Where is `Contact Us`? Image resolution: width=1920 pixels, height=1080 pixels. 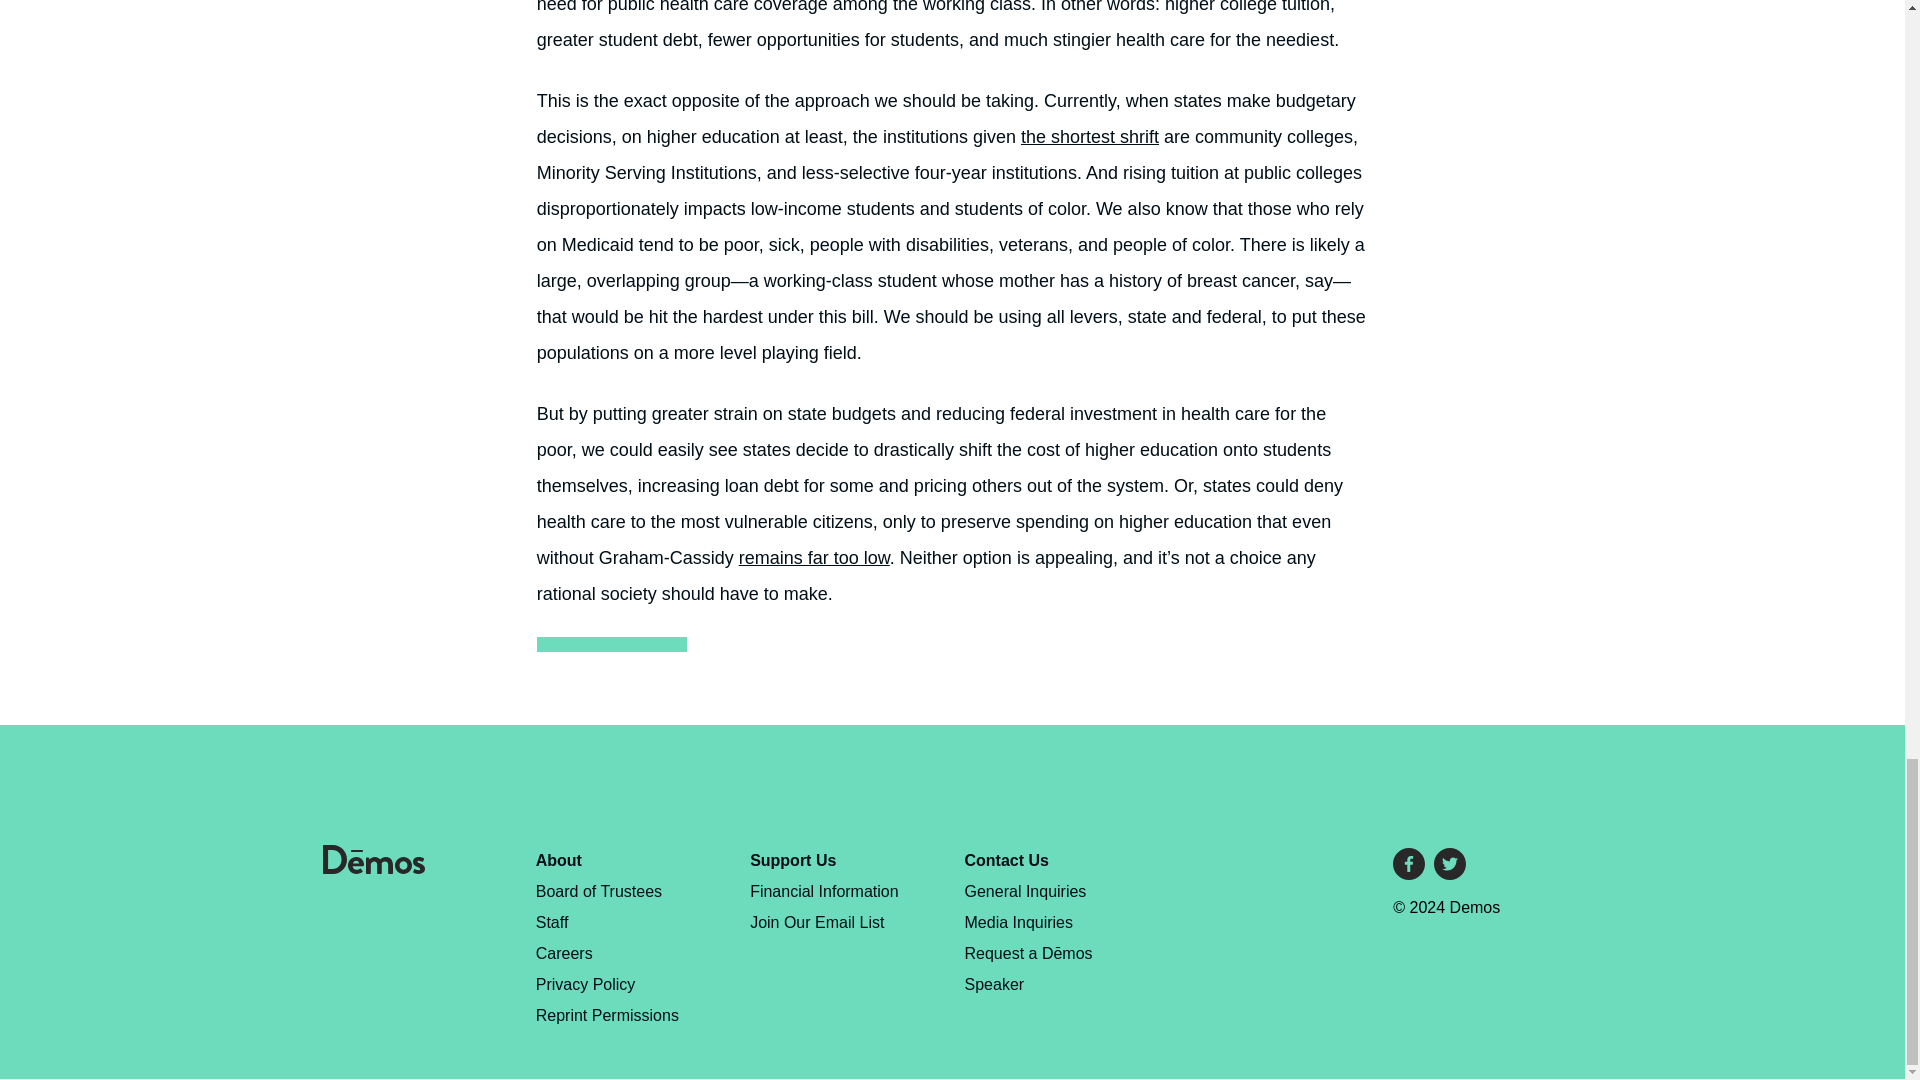
Contact Us is located at coordinates (1006, 860).